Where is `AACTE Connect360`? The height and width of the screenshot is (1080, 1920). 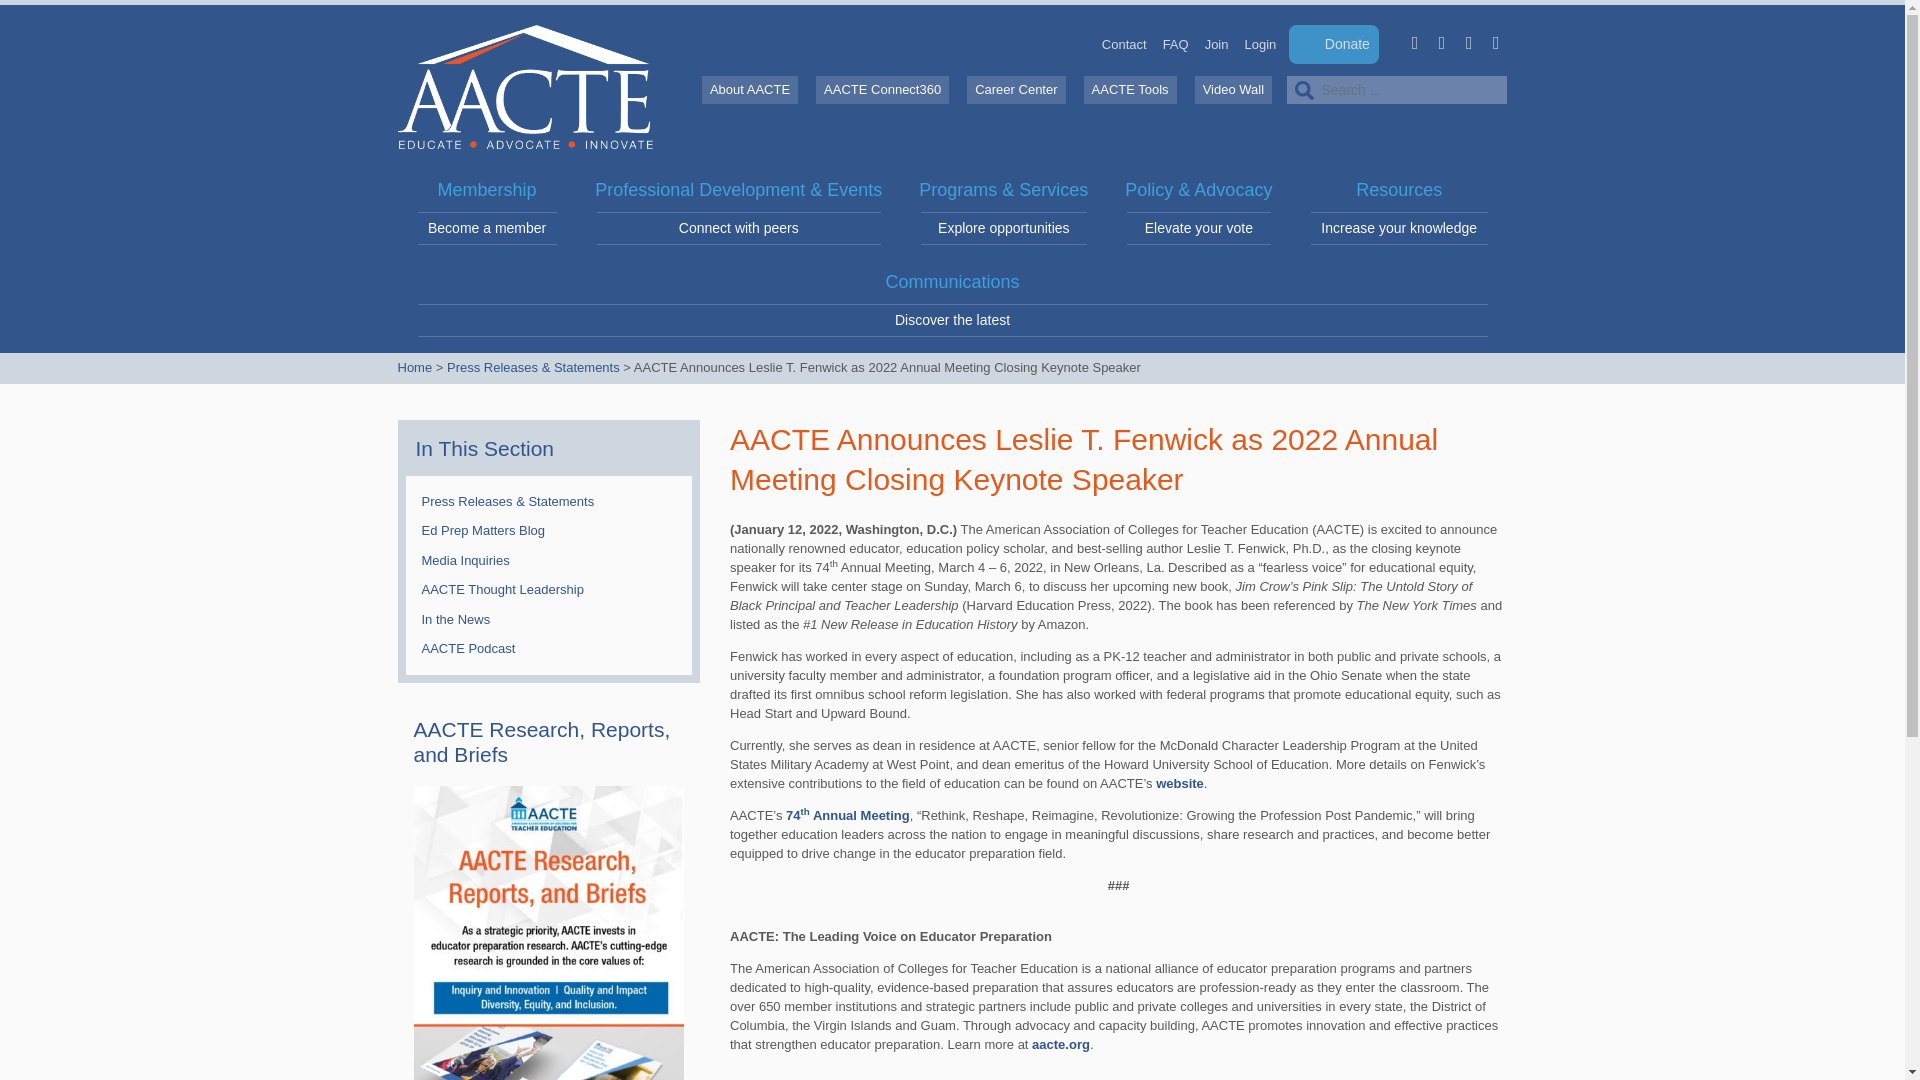 AACTE Connect360 is located at coordinates (1015, 89).